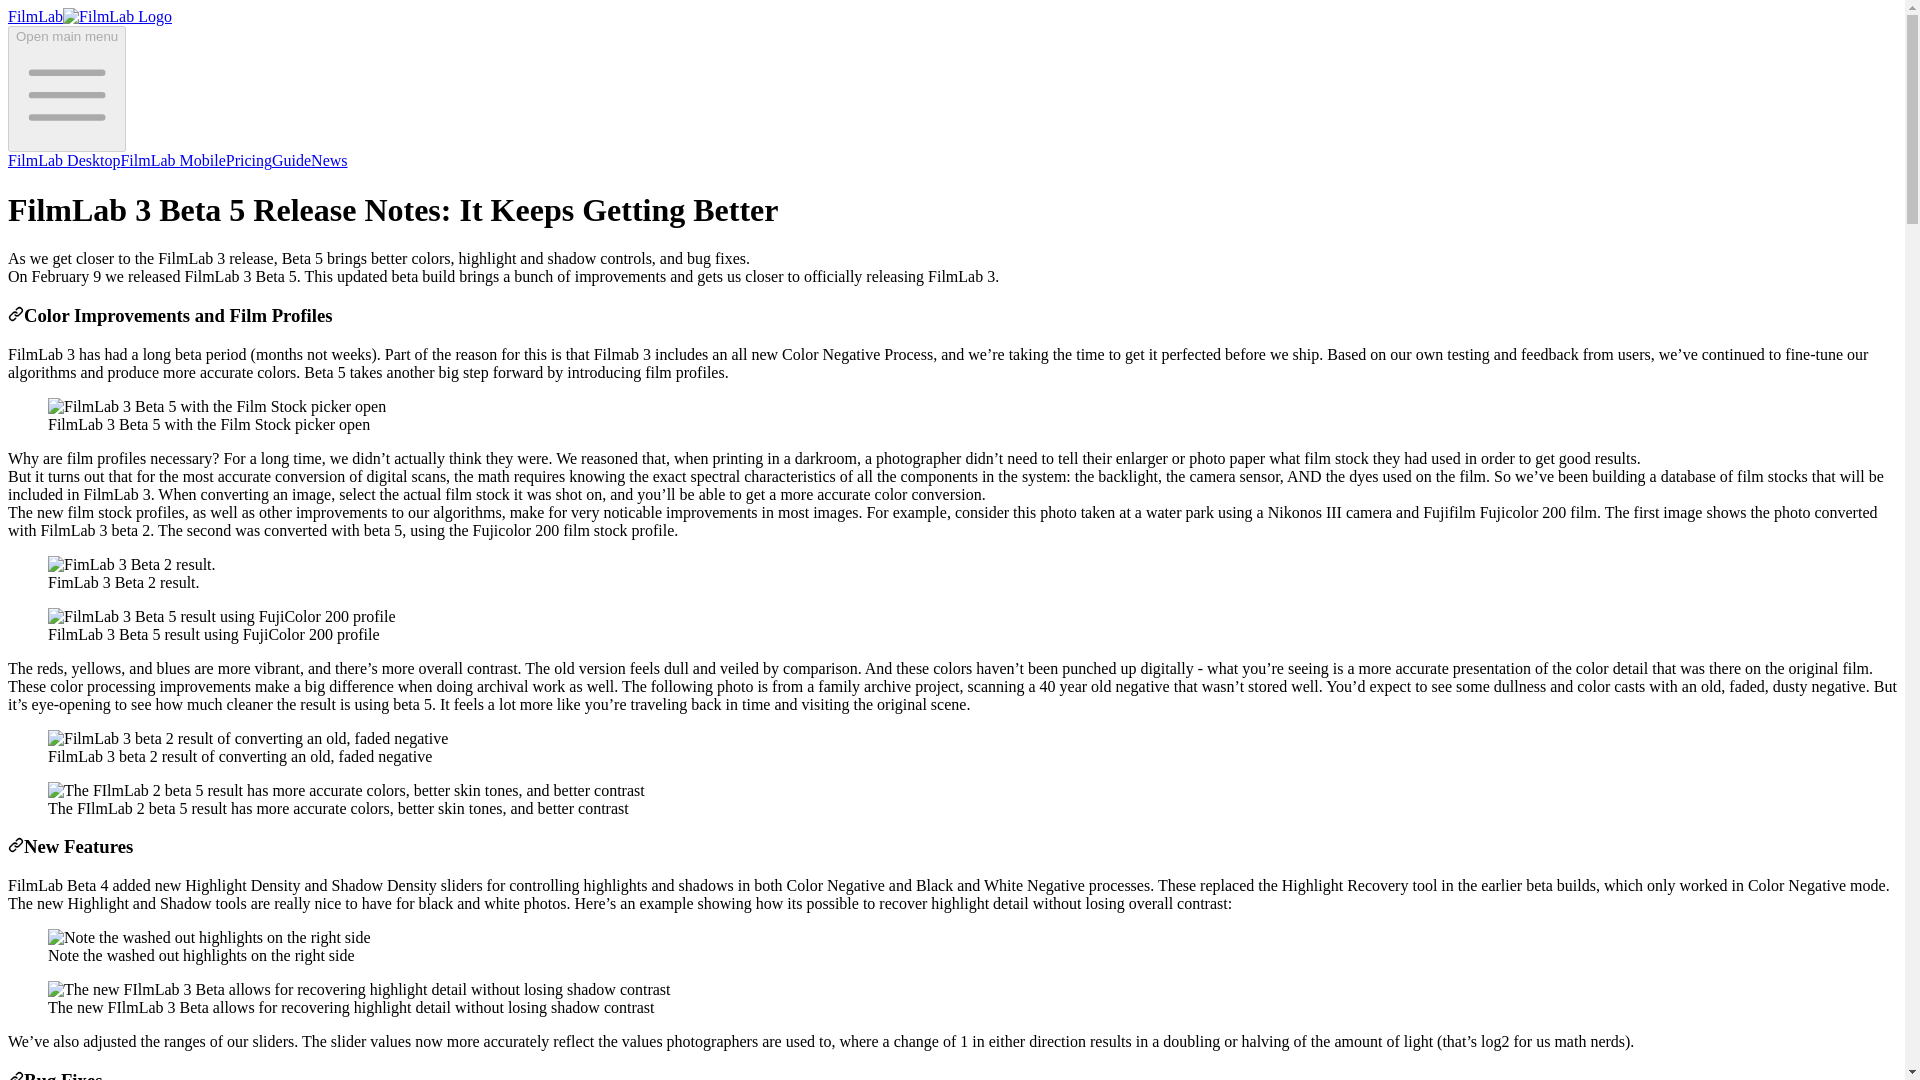 This screenshot has width=1920, height=1080. What do you see at coordinates (249, 160) in the screenshot?
I see `Pricing` at bounding box center [249, 160].